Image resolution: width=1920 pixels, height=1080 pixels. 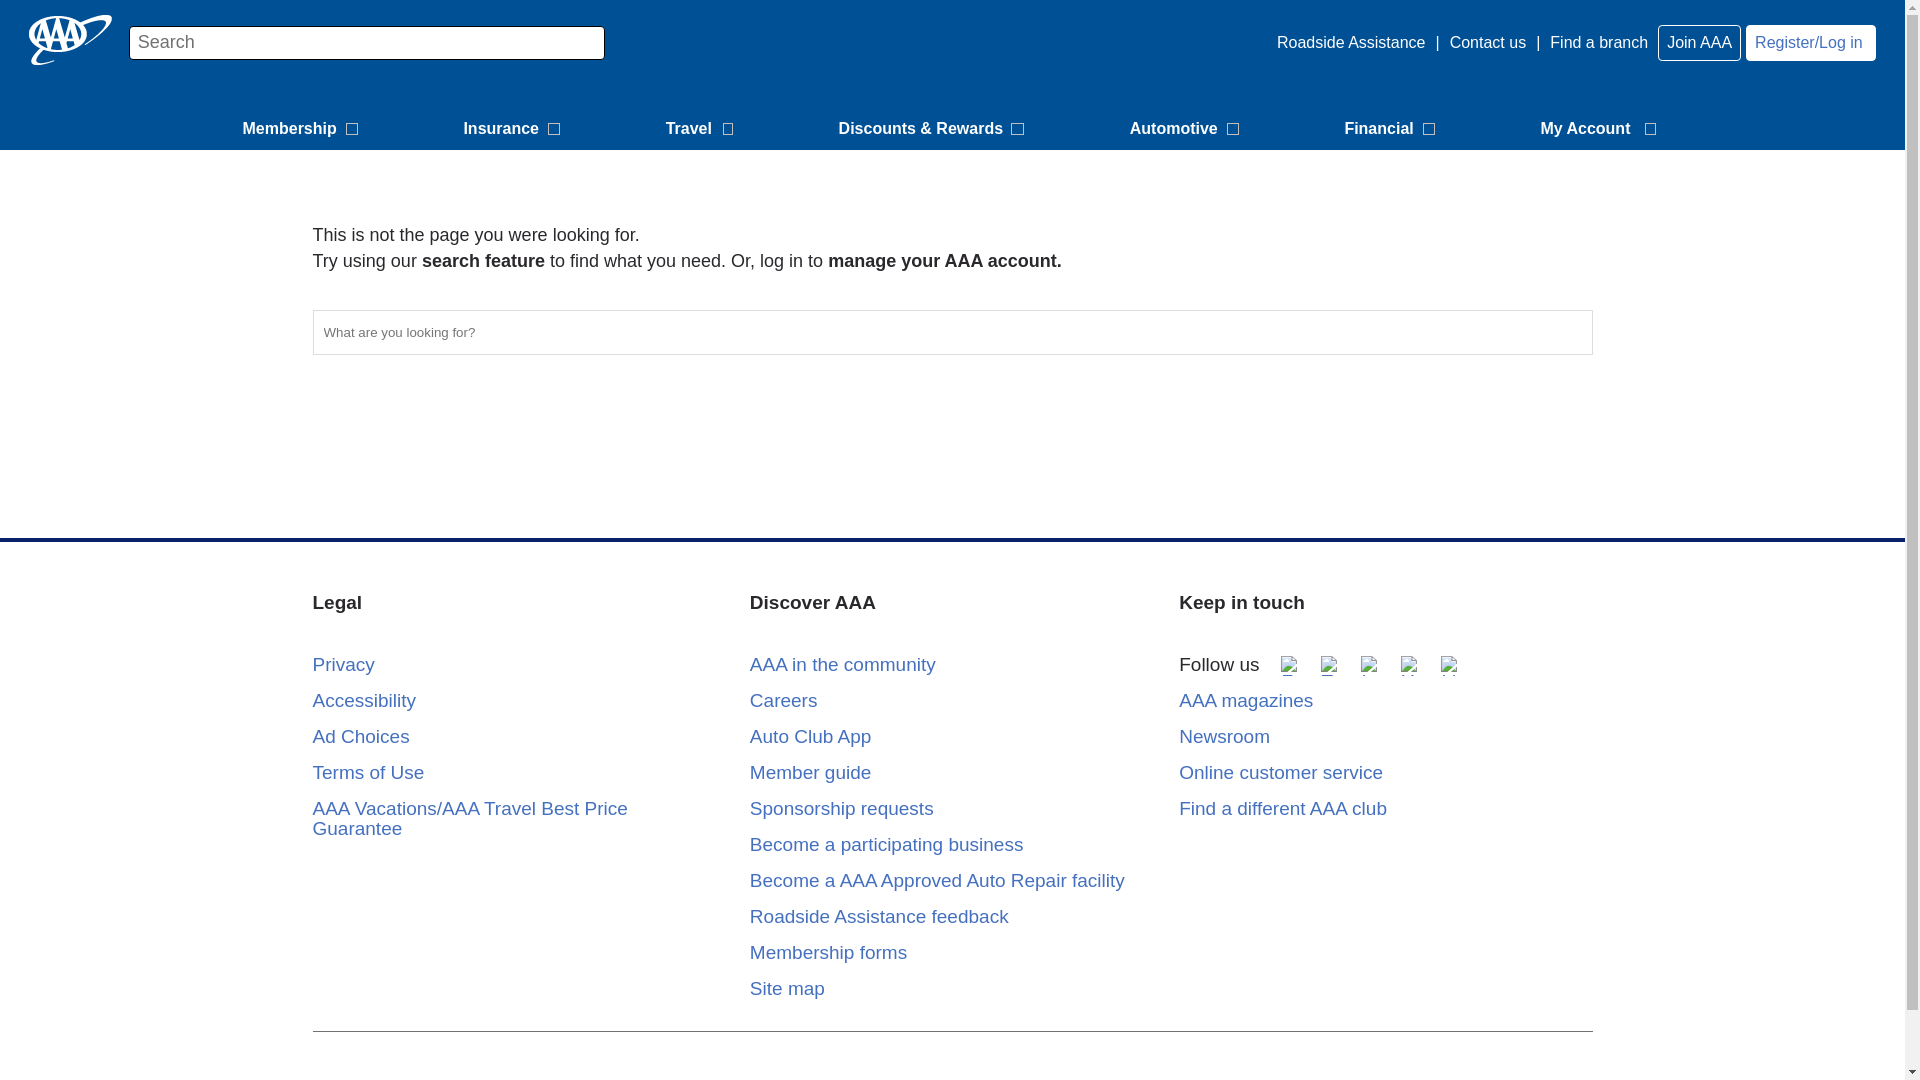 I want to click on Find a branch, so click(x=1598, y=42).